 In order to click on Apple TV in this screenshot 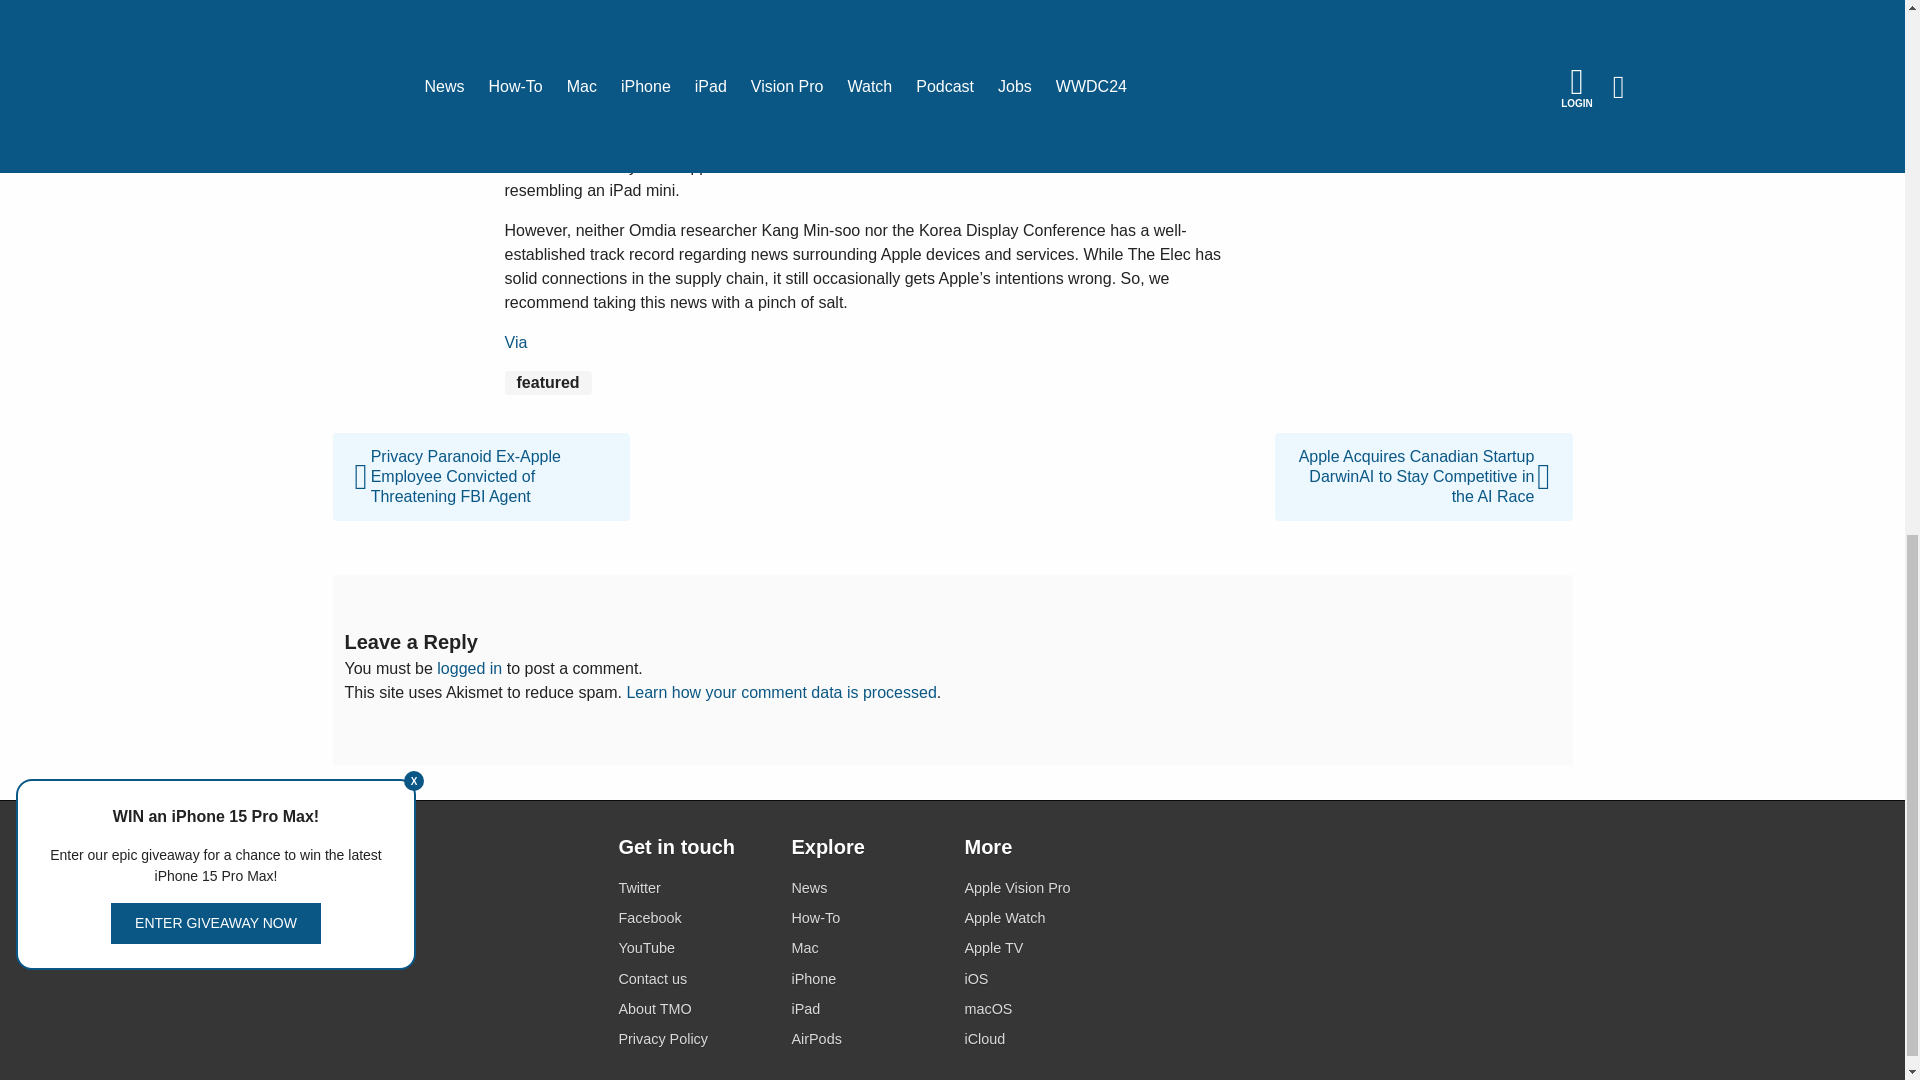, I will do `click(1038, 948)`.